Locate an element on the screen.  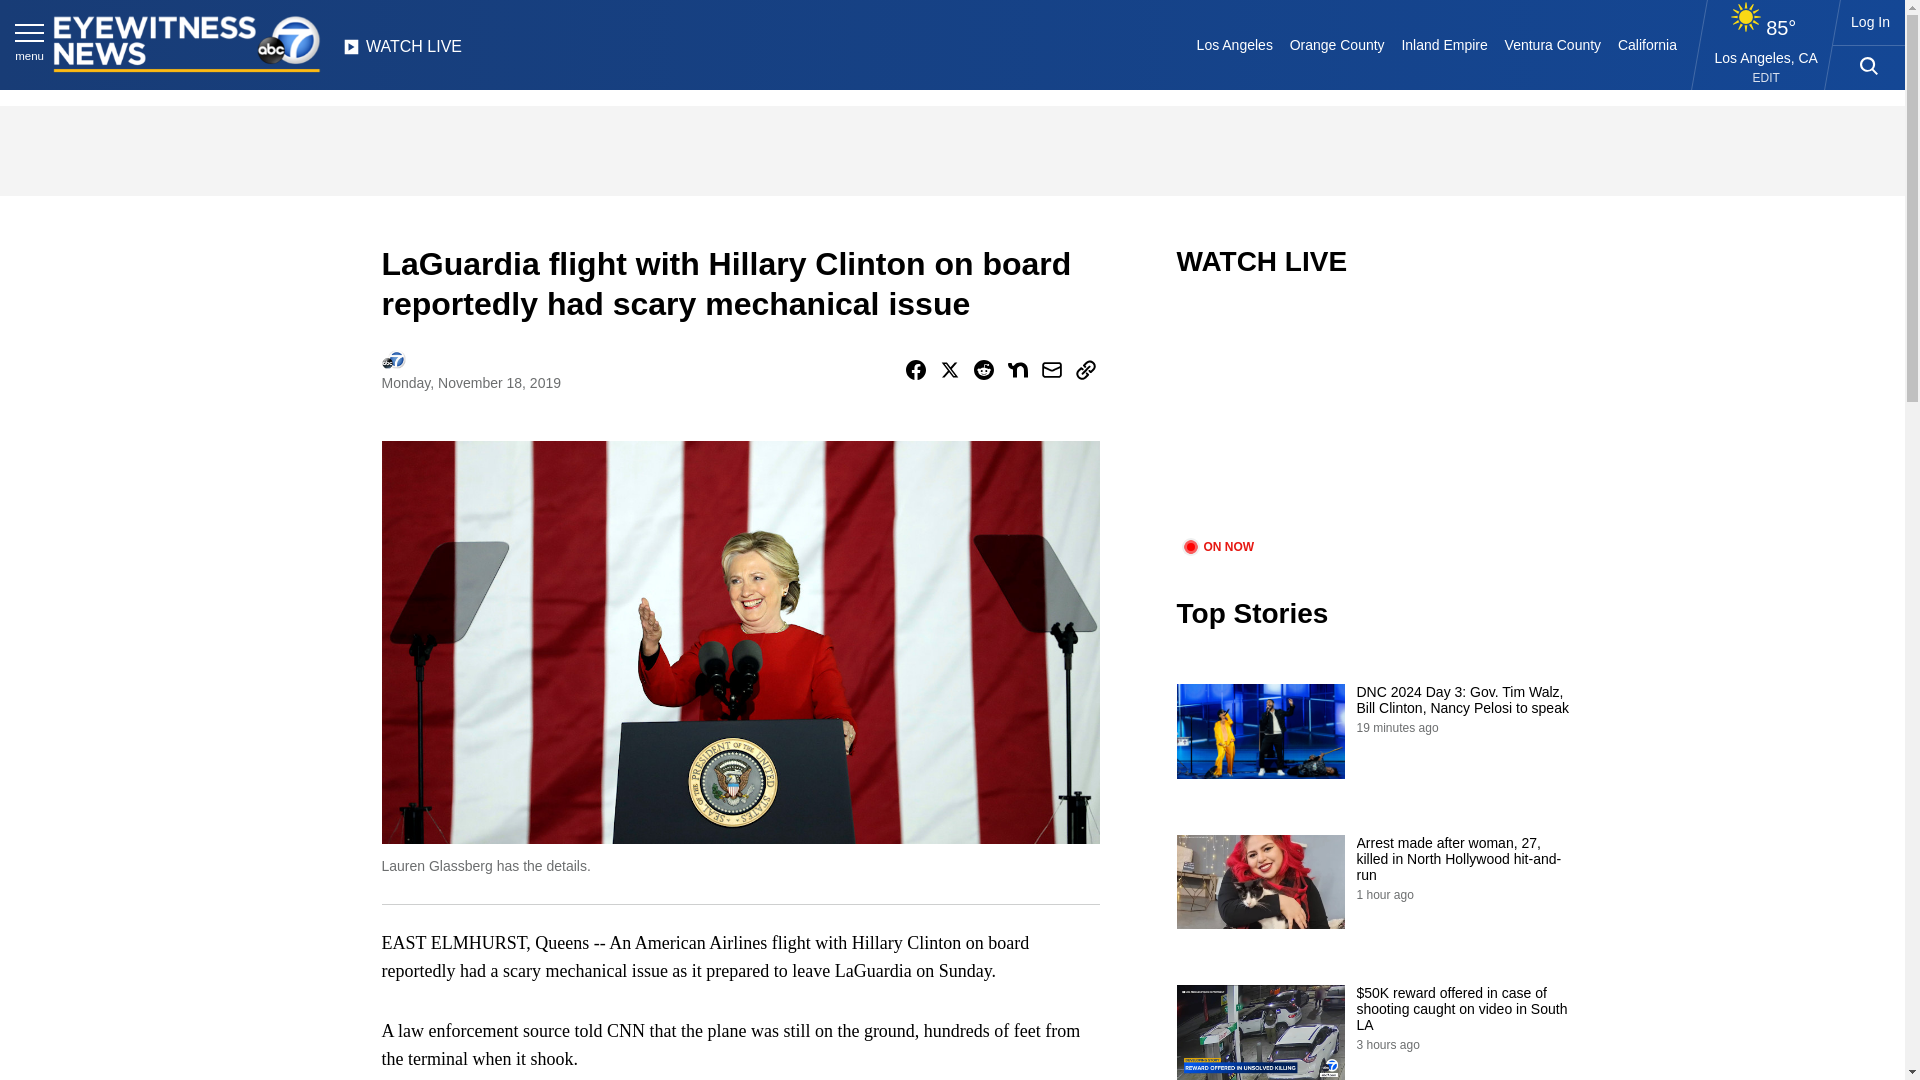
Los Angeles is located at coordinates (1234, 44).